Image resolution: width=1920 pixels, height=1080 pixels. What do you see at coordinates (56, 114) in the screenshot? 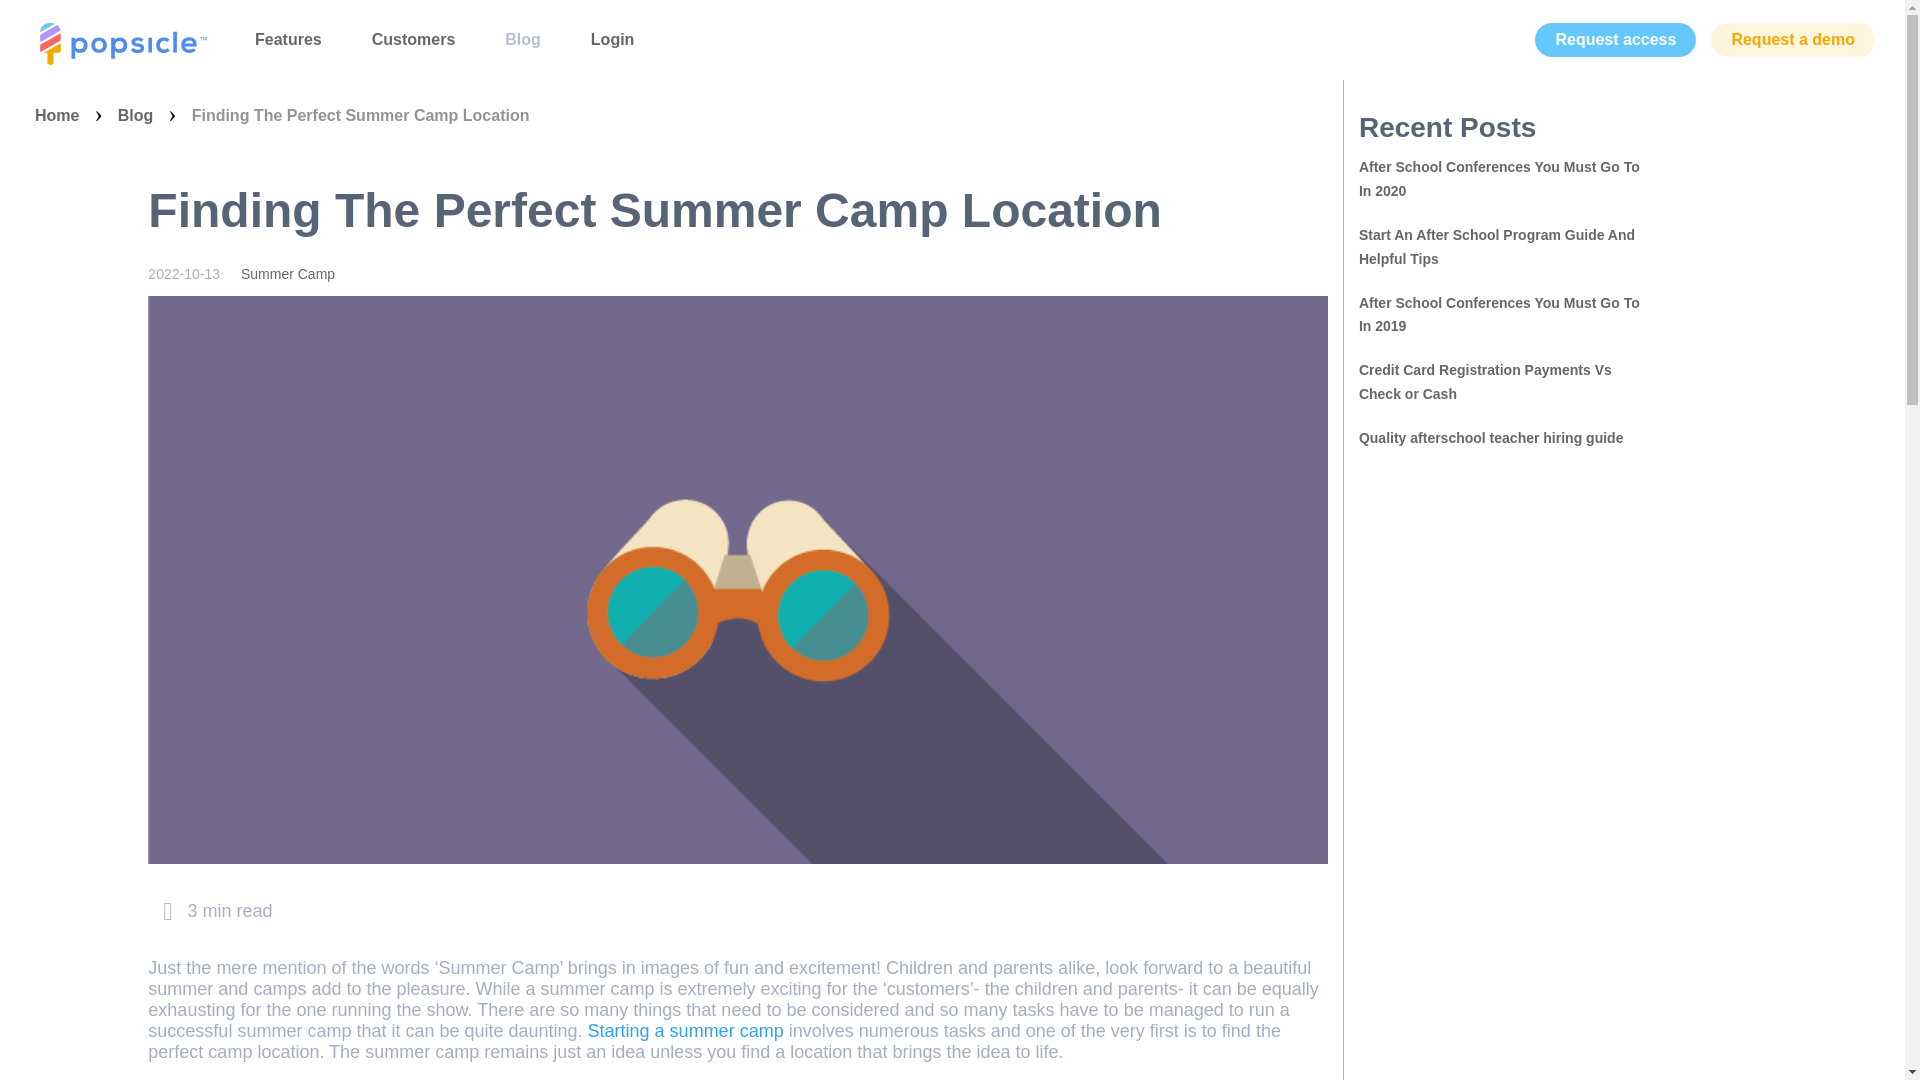
I see `Home` at bounding box center [56, 114].